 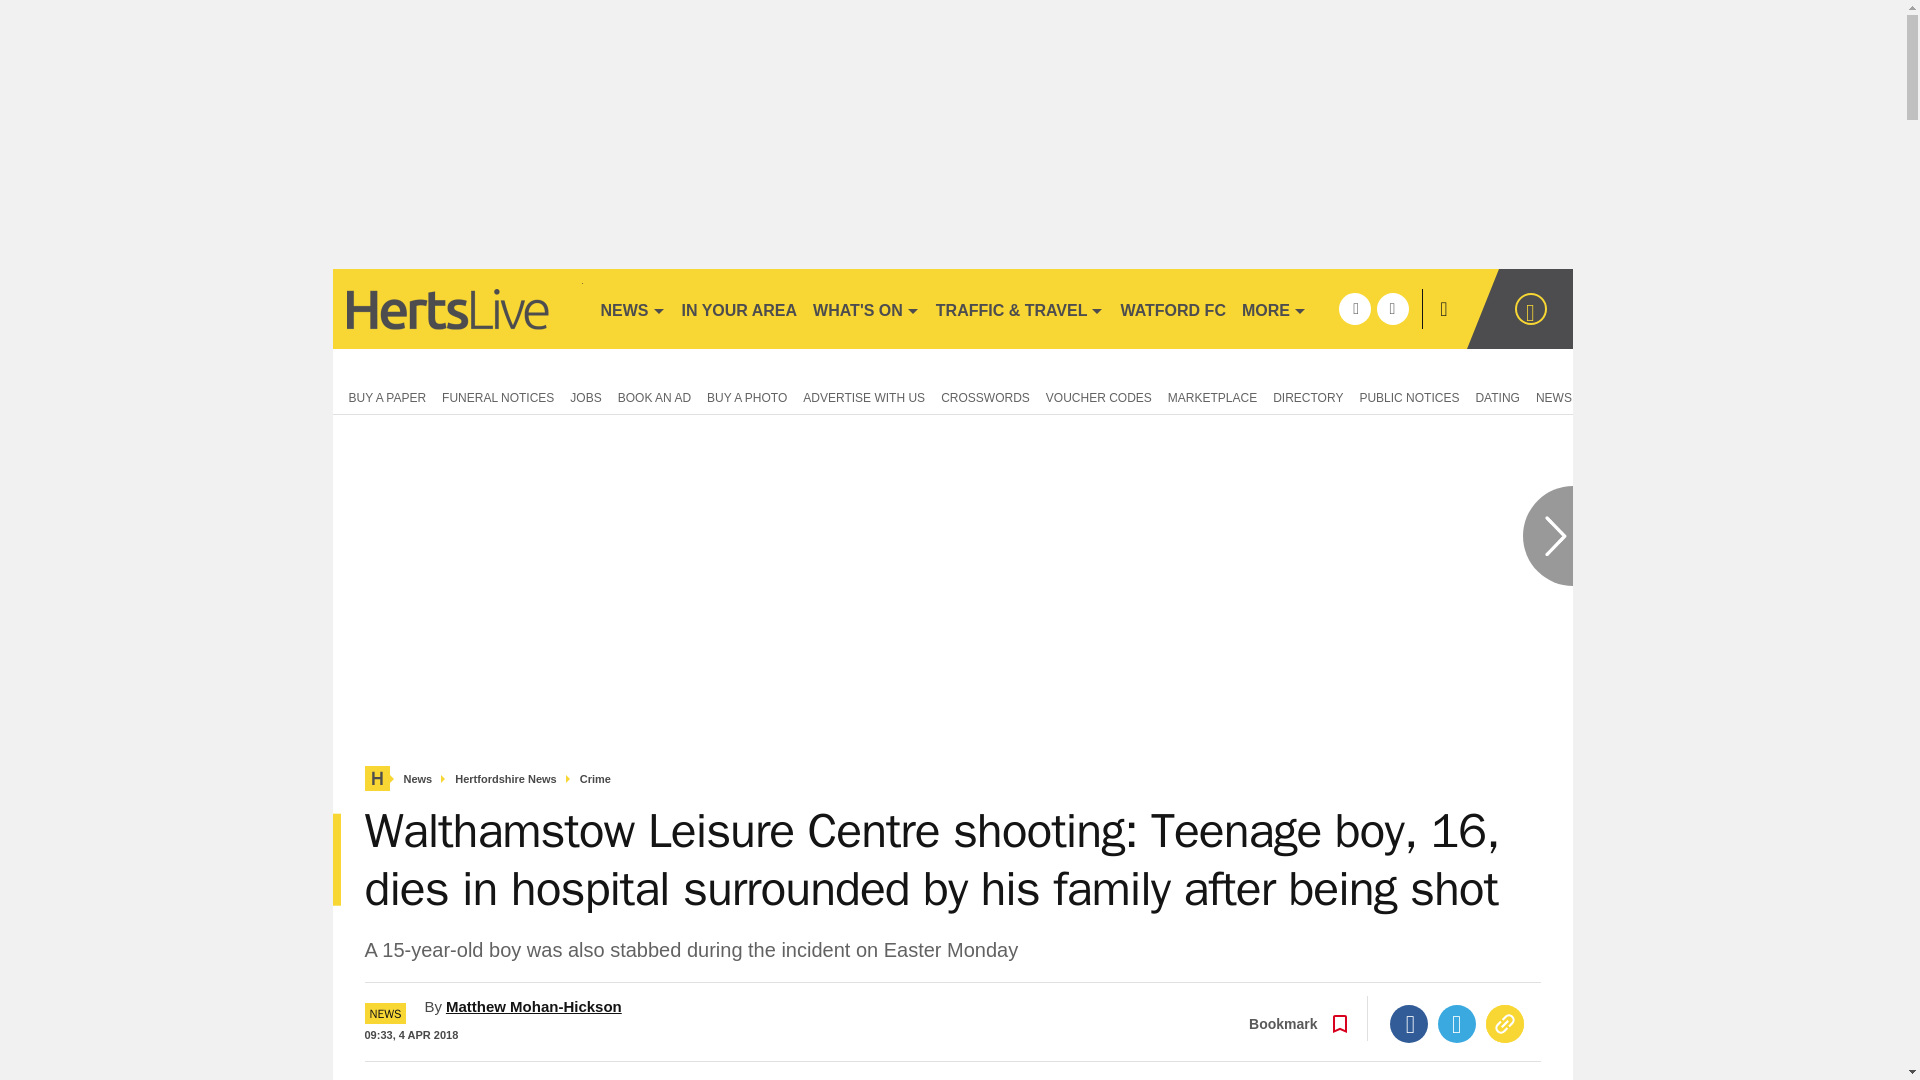 I want to click on hertfordshiremercury, so click(x=456, y=308).